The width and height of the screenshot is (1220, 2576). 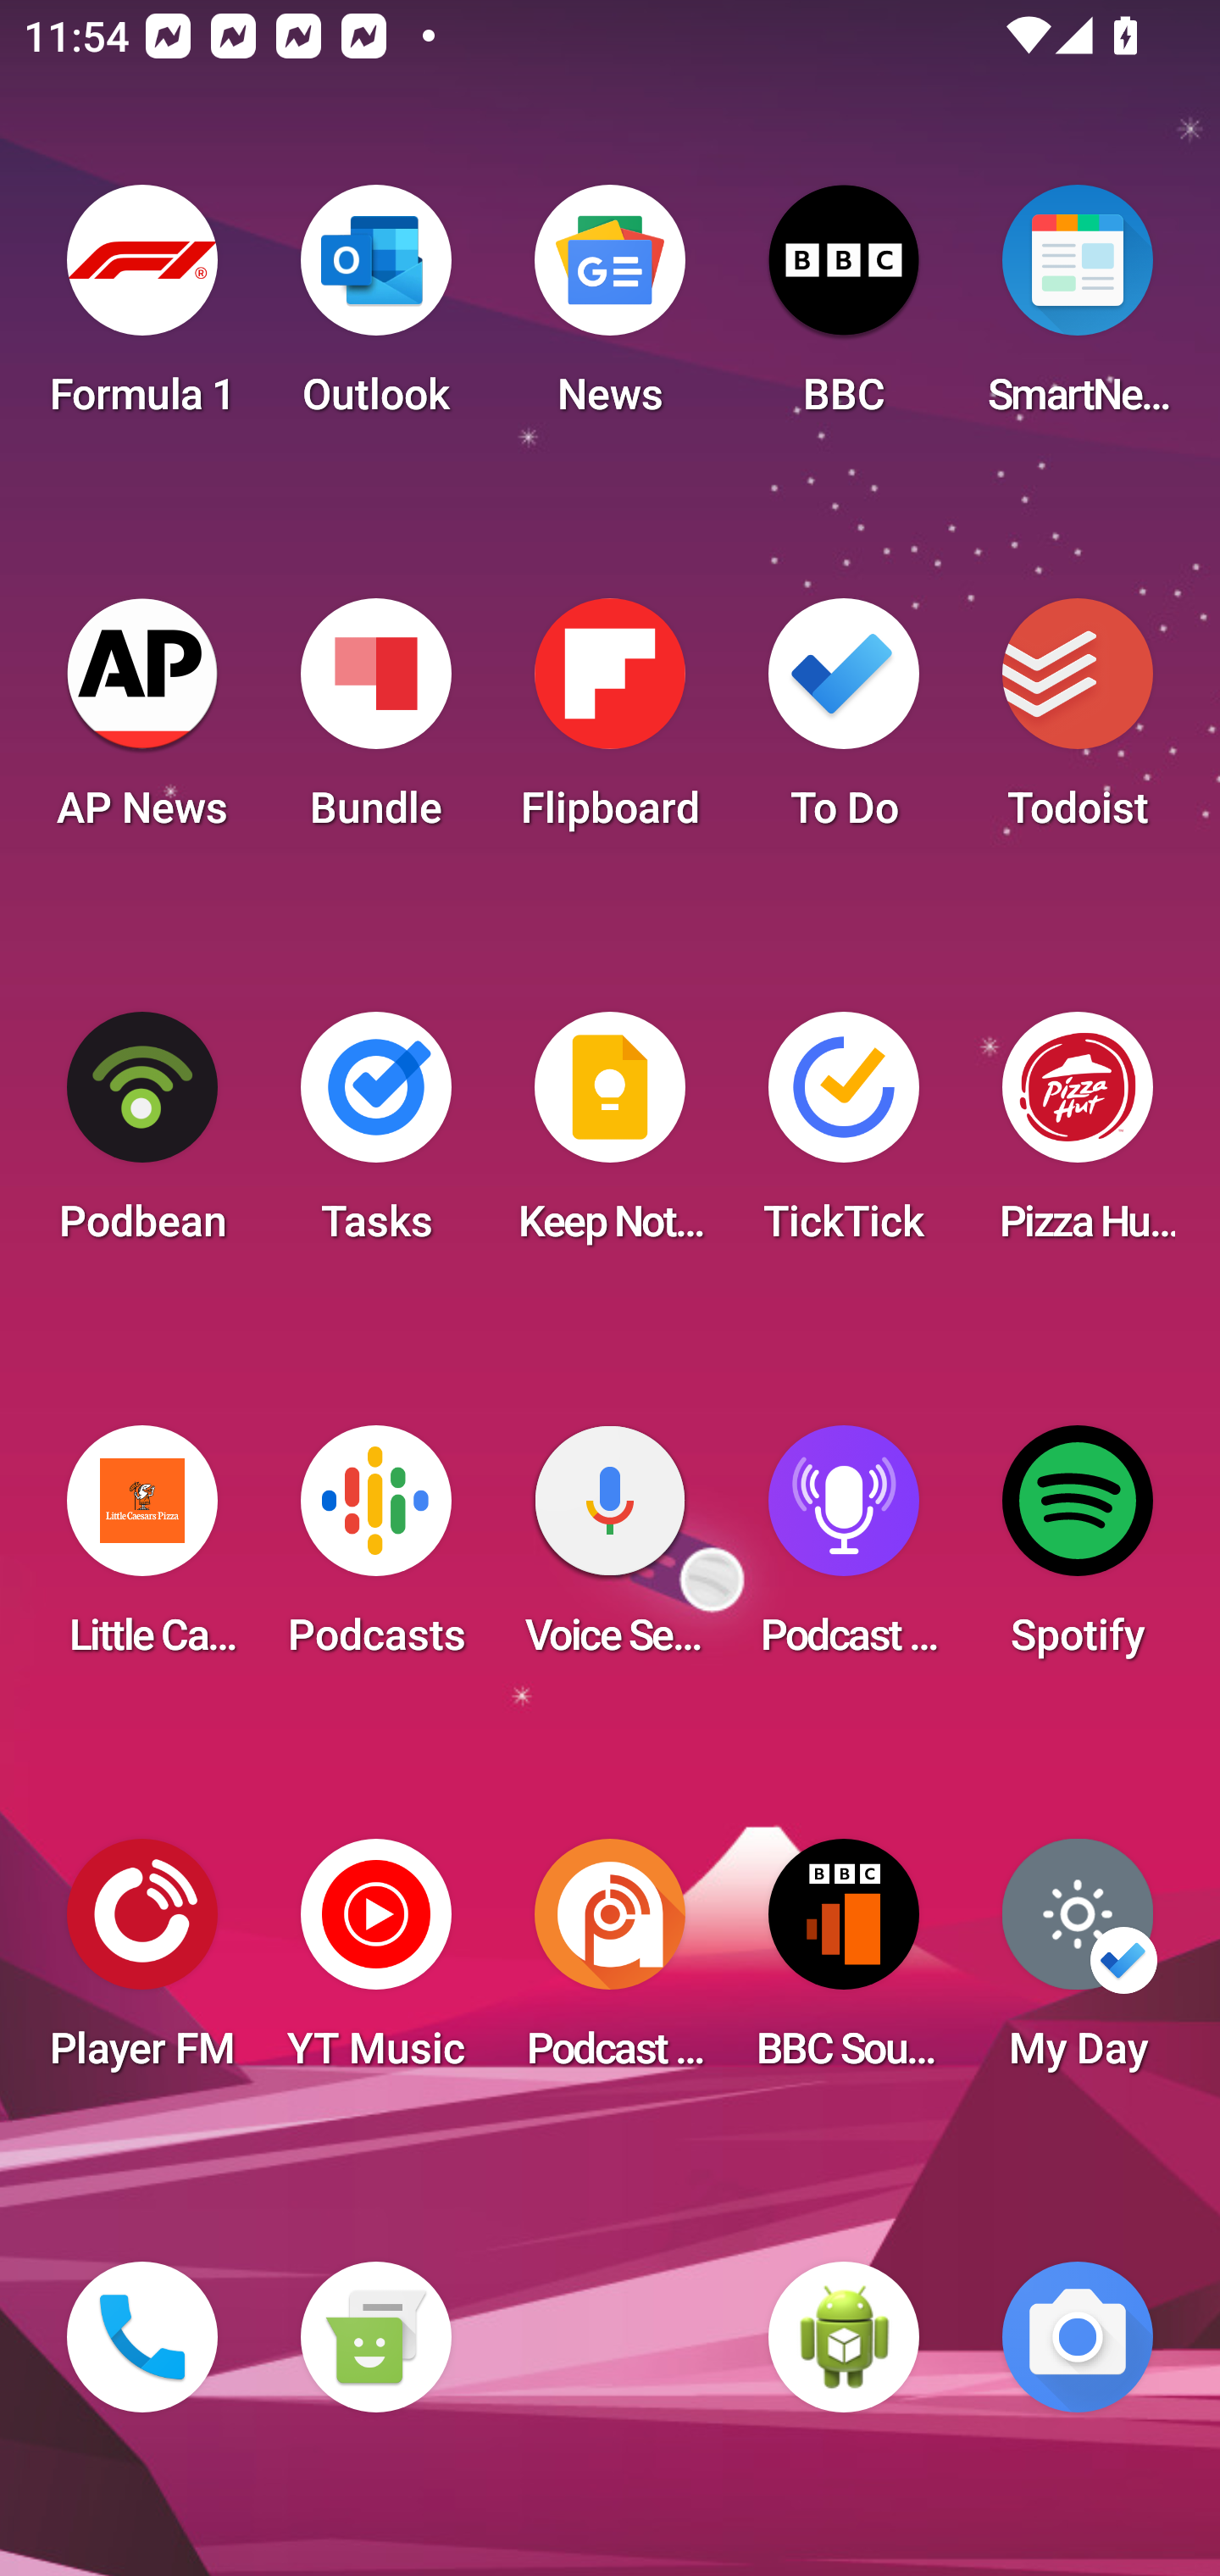 I want to click on Formula 1, so click(x=142, y=310).